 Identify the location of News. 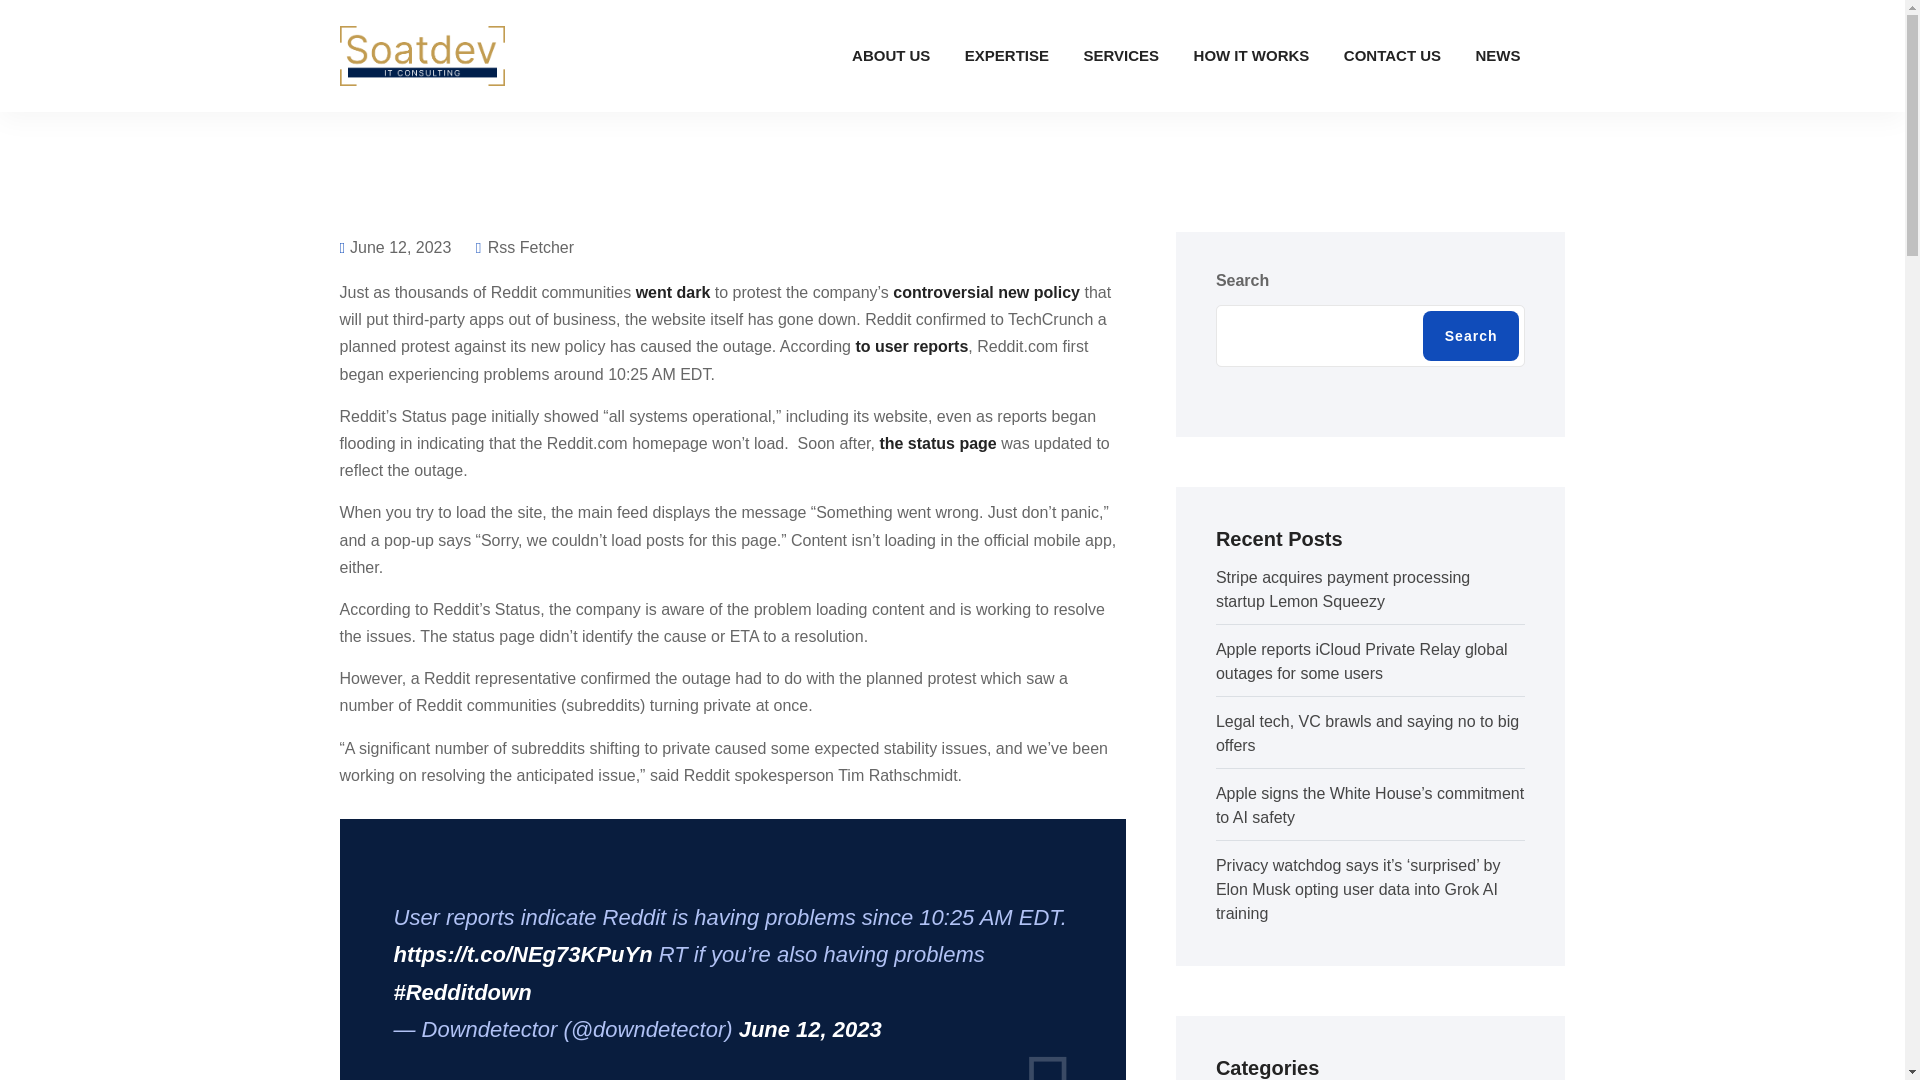
(1496, 55).